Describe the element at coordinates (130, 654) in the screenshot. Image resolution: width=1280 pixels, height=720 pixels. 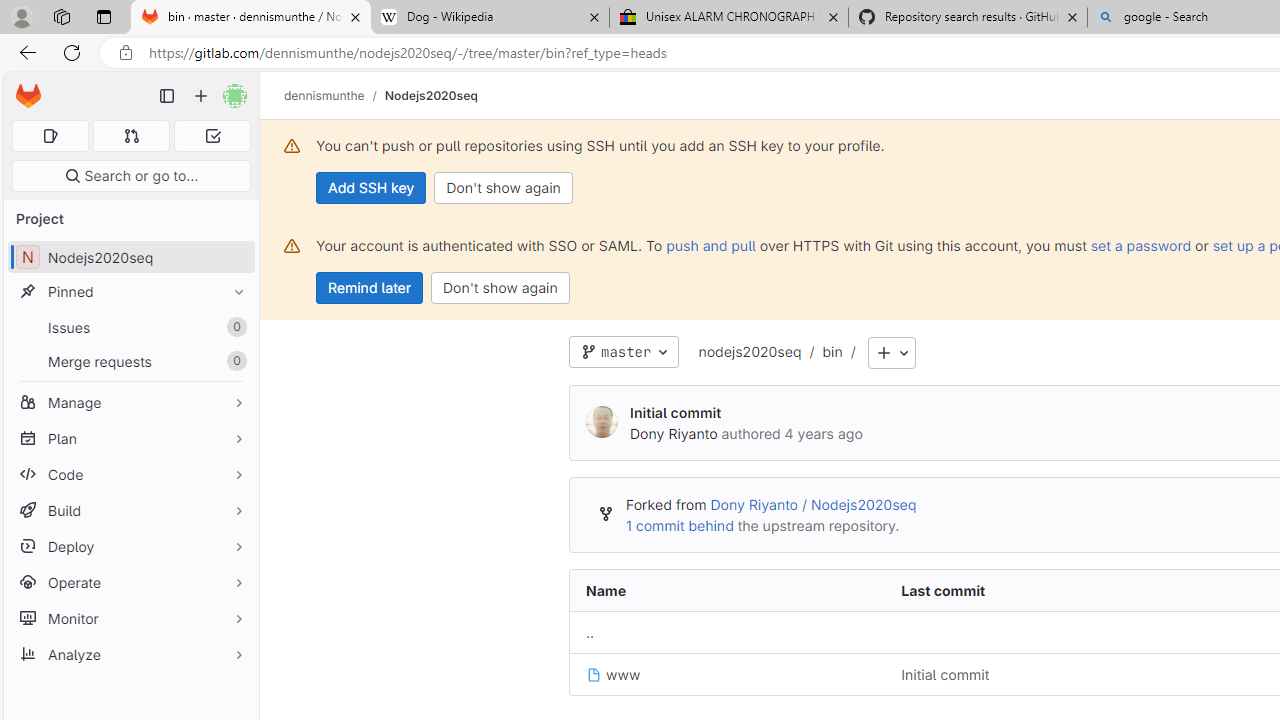
I see `Analyze` at that location.